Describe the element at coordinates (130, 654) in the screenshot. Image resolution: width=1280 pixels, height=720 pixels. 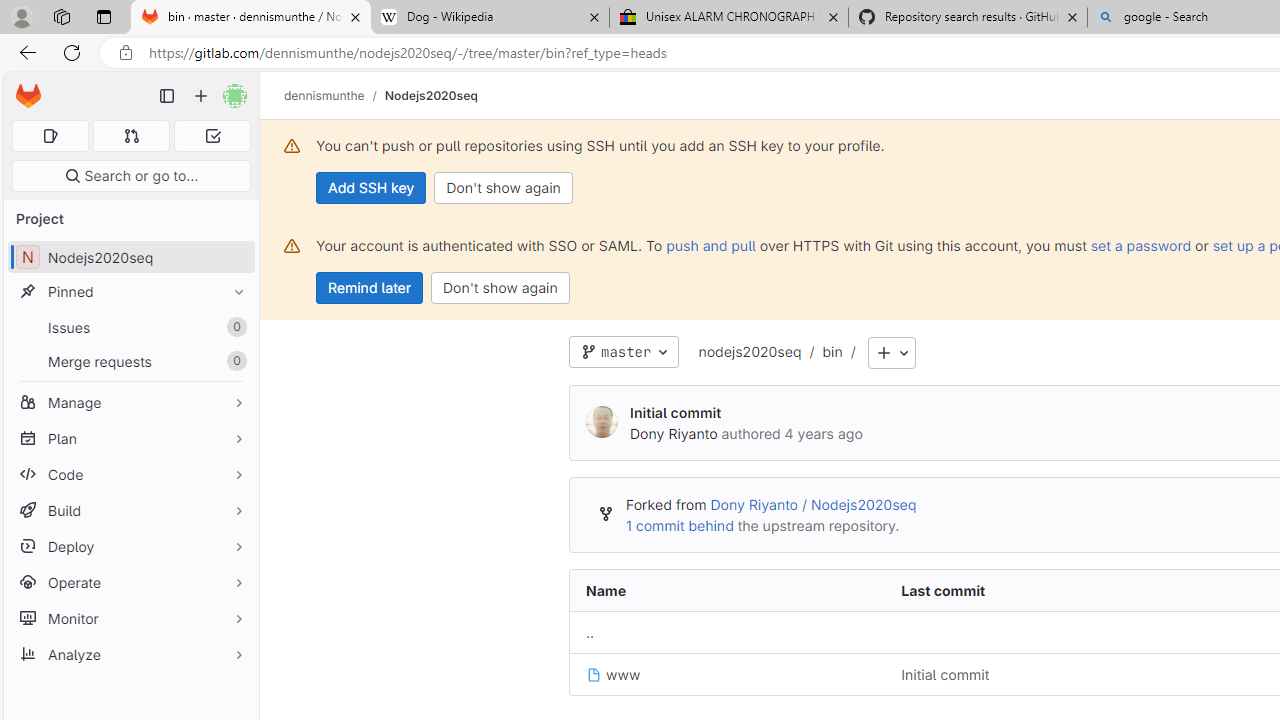
I see `Analyze` at that location.